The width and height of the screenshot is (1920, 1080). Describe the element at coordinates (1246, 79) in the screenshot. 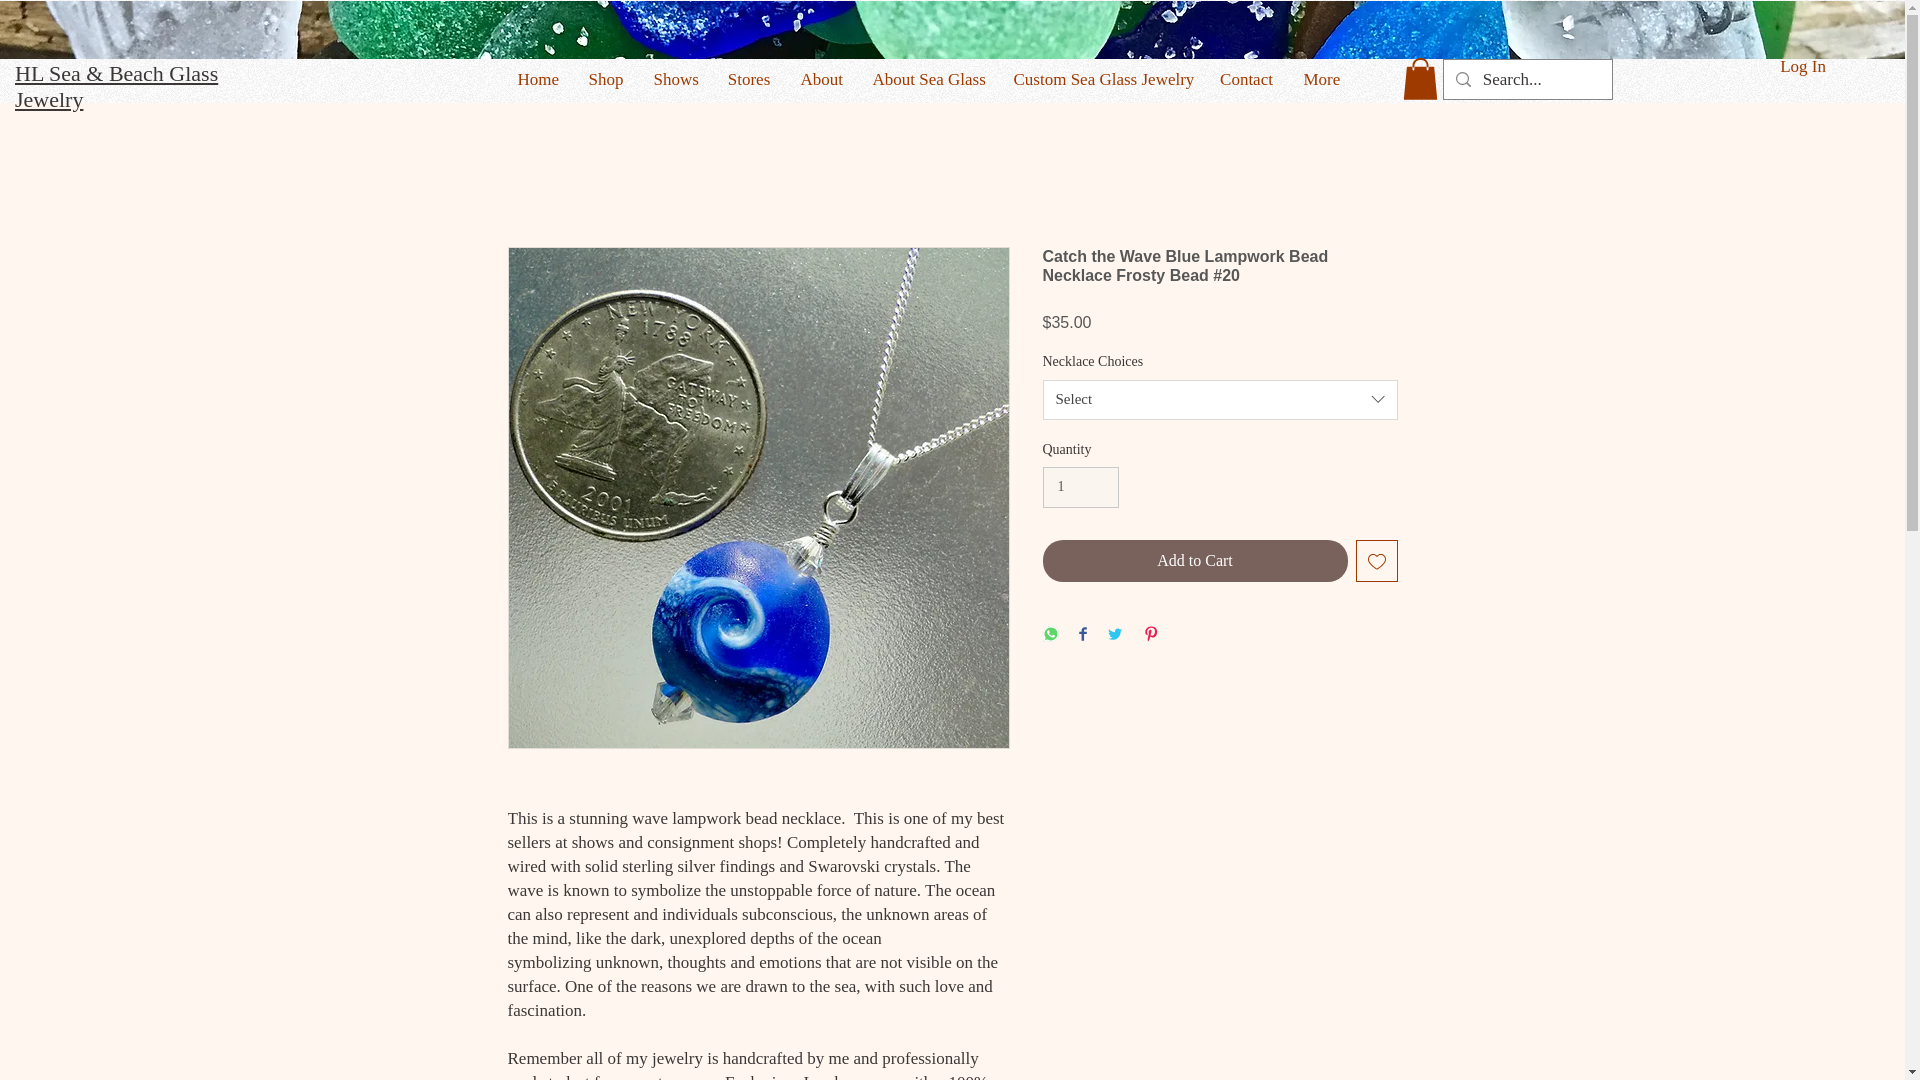

I see `Contact` at that location.